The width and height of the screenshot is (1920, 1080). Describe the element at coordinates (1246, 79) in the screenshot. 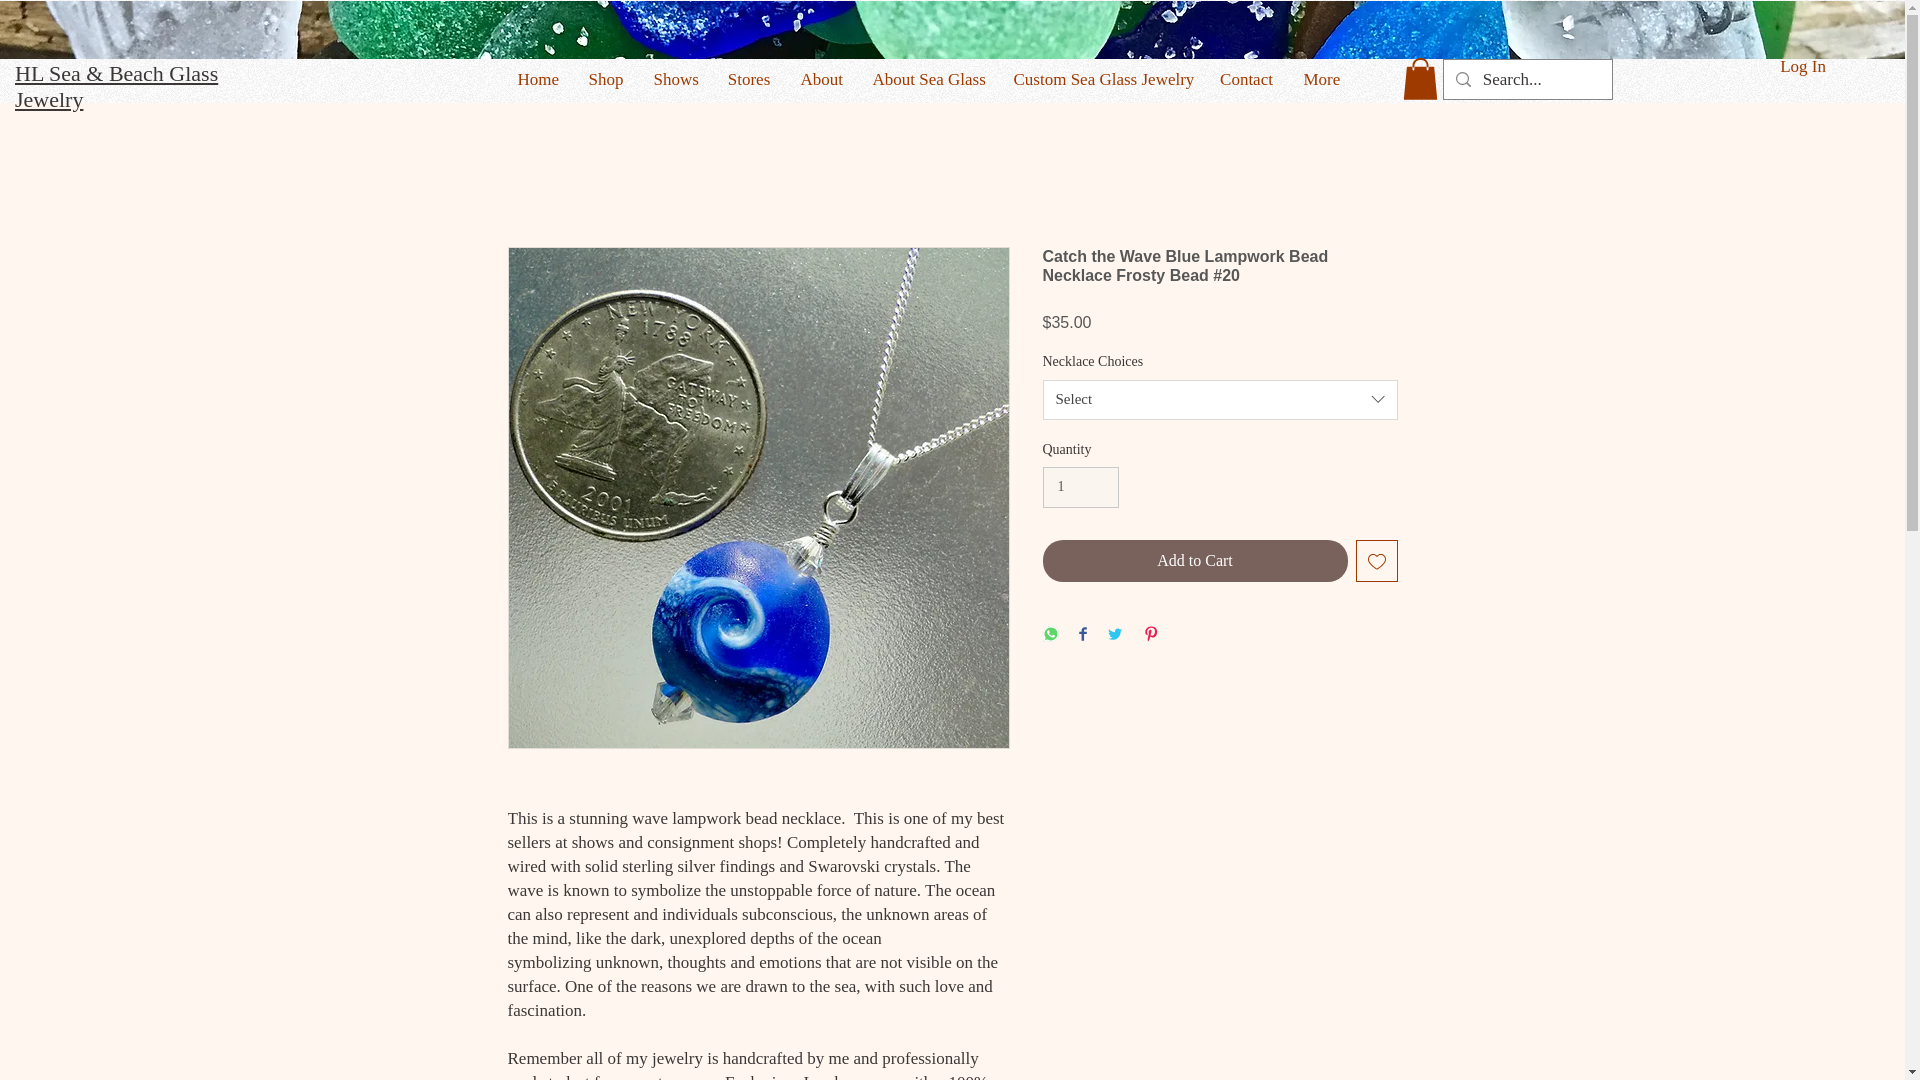

I see `Contact` at that location.